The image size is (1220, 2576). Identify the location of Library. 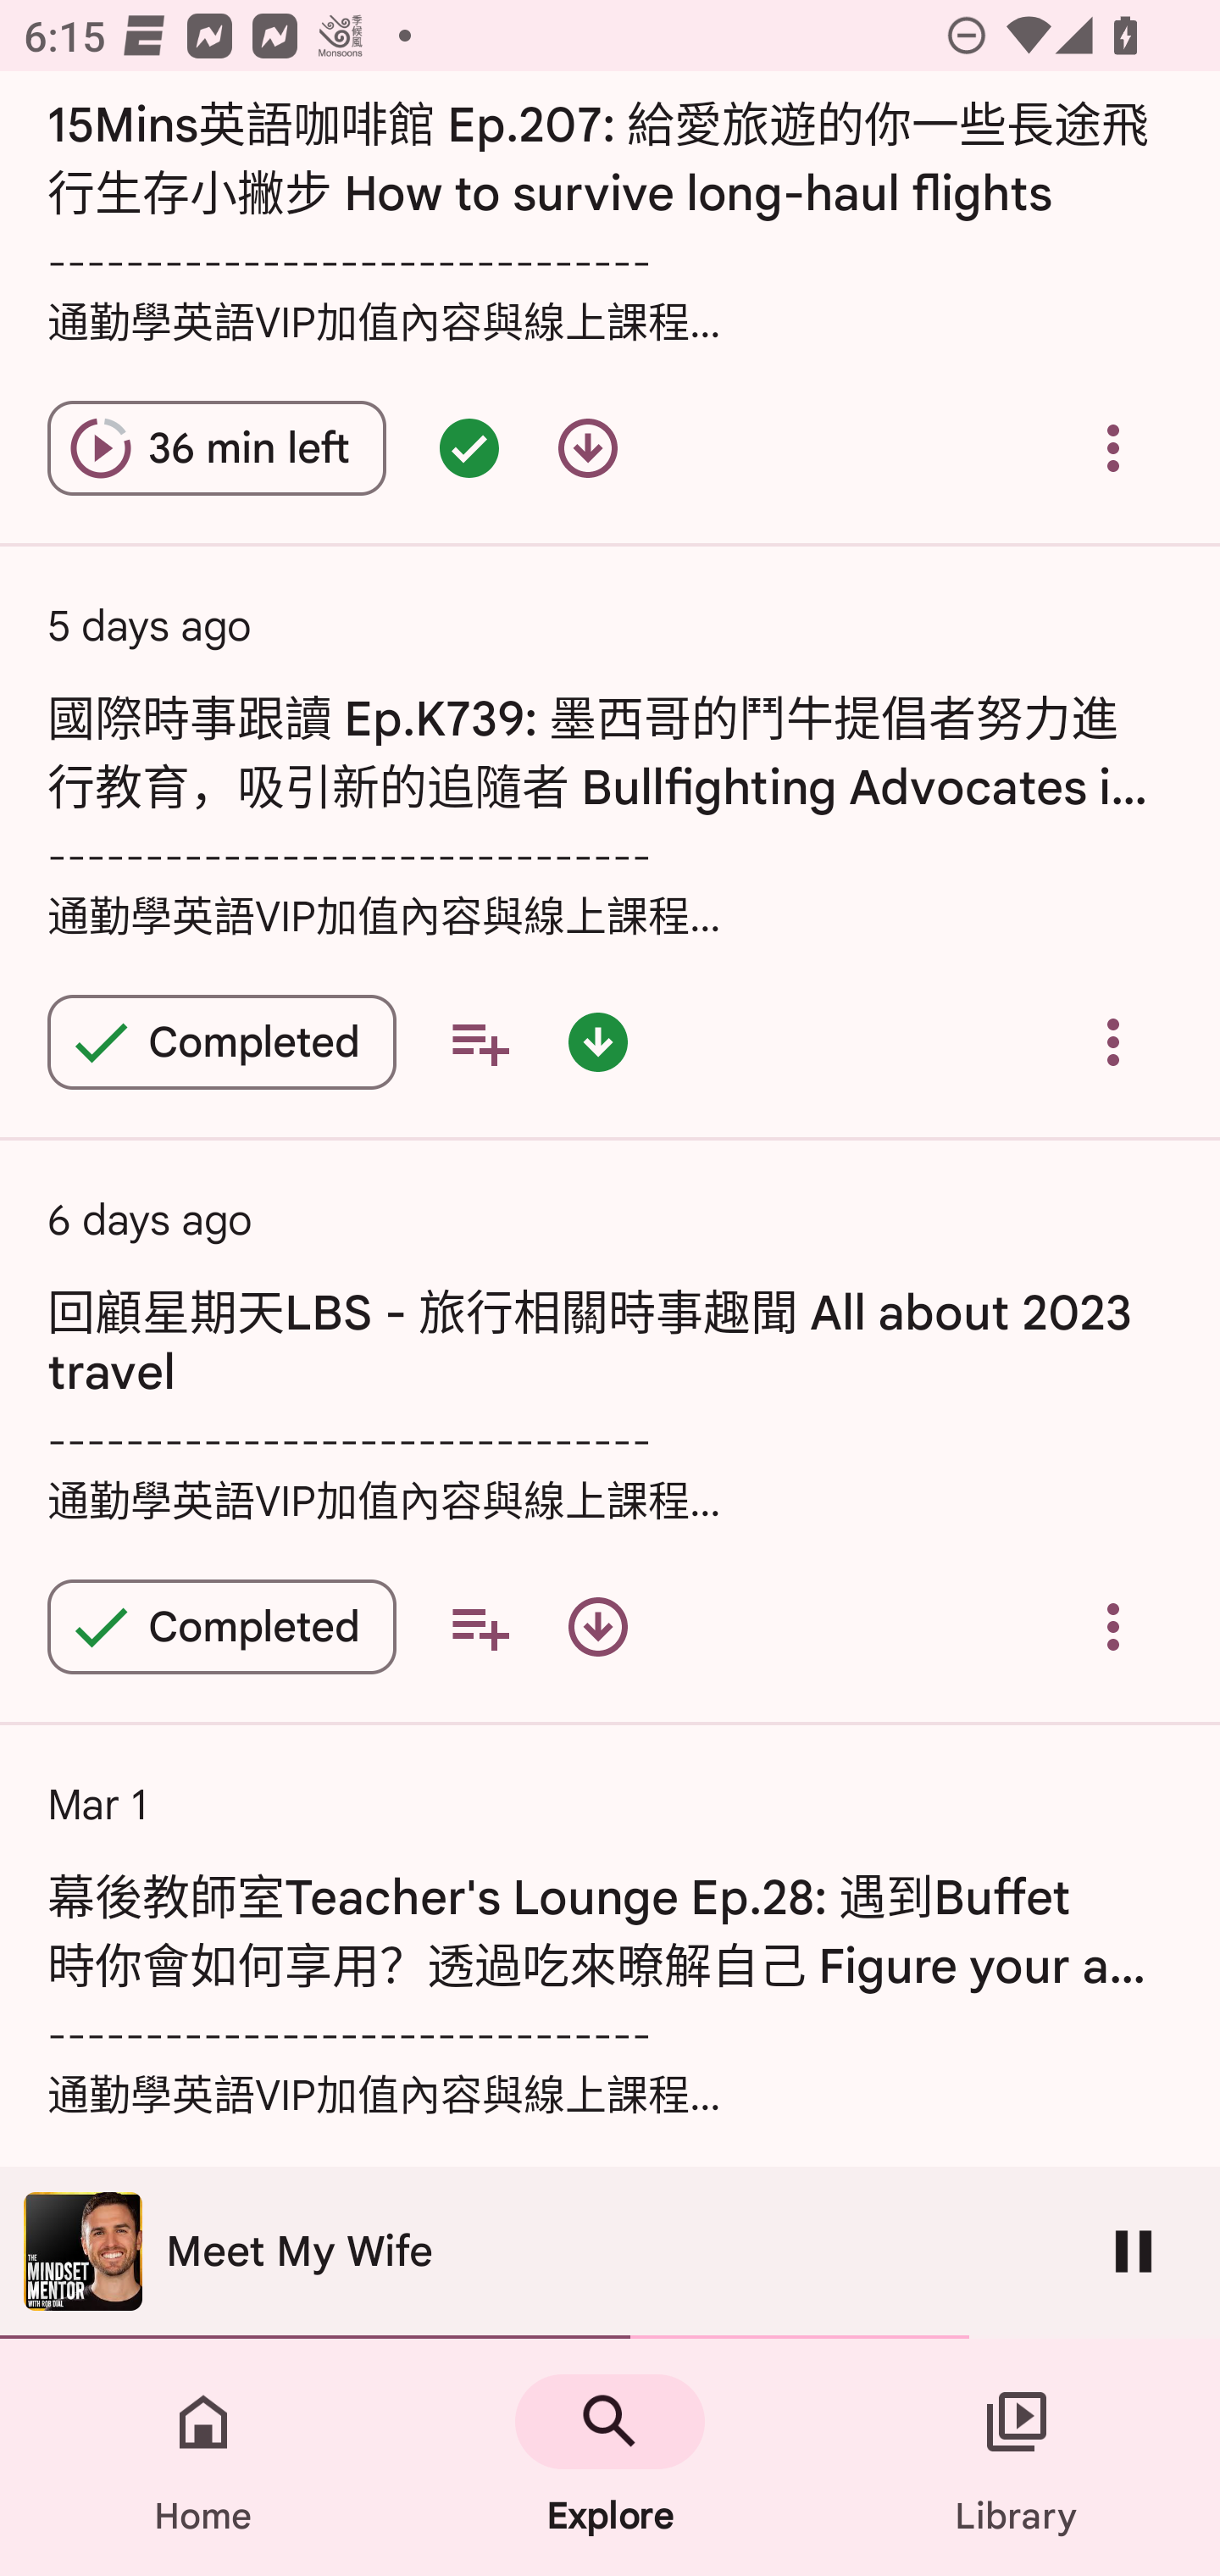
(1017, 2457).